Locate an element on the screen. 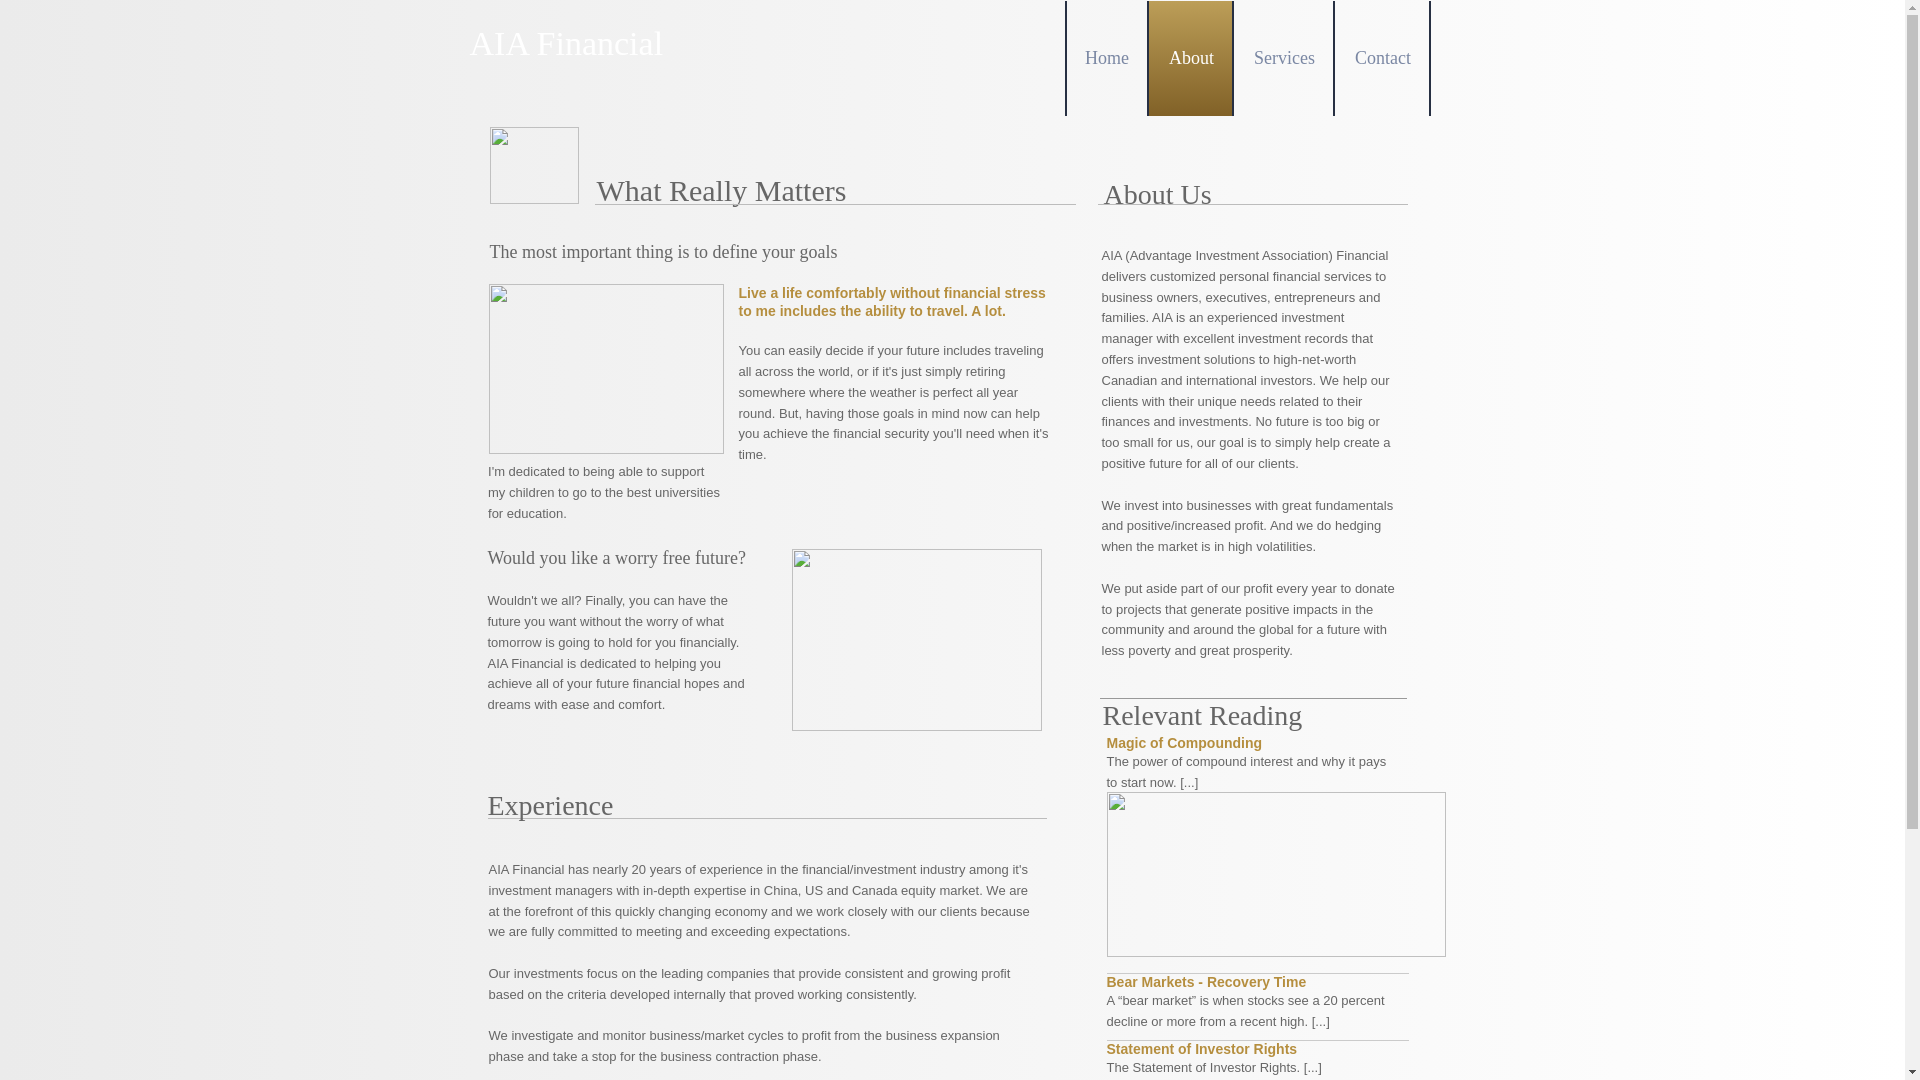 The image size is (1920, 1080). [...] is located at coordinates (1313, 1068).